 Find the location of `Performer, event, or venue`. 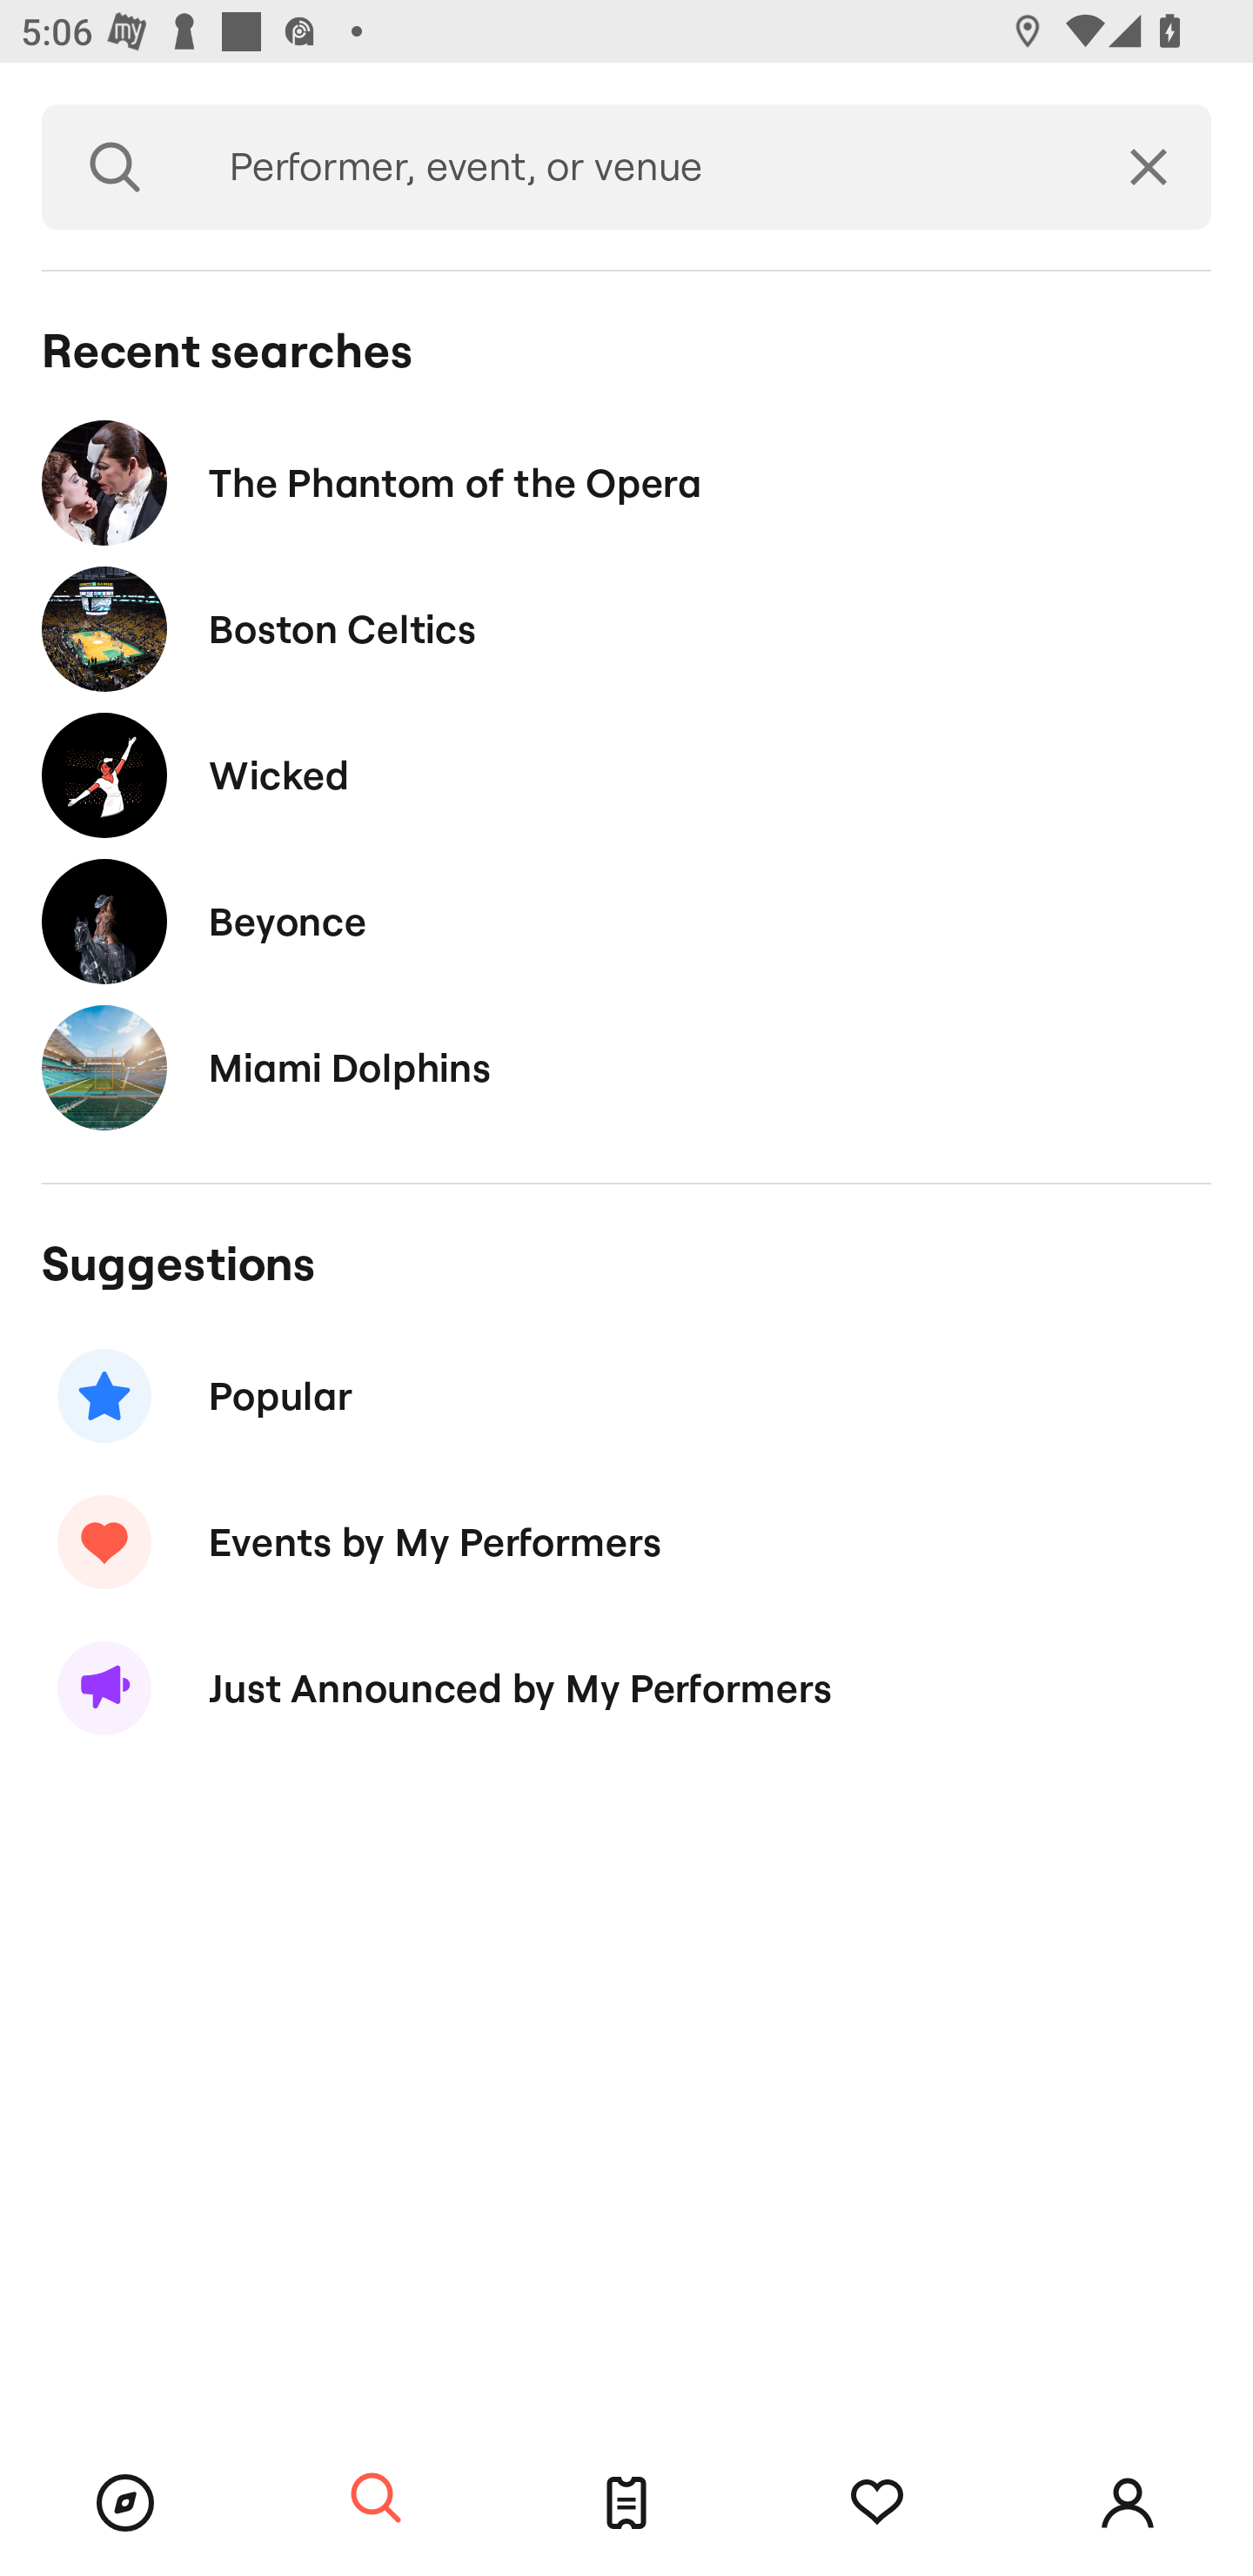

Performer, event, or venue is located at coordinates (637, 167).